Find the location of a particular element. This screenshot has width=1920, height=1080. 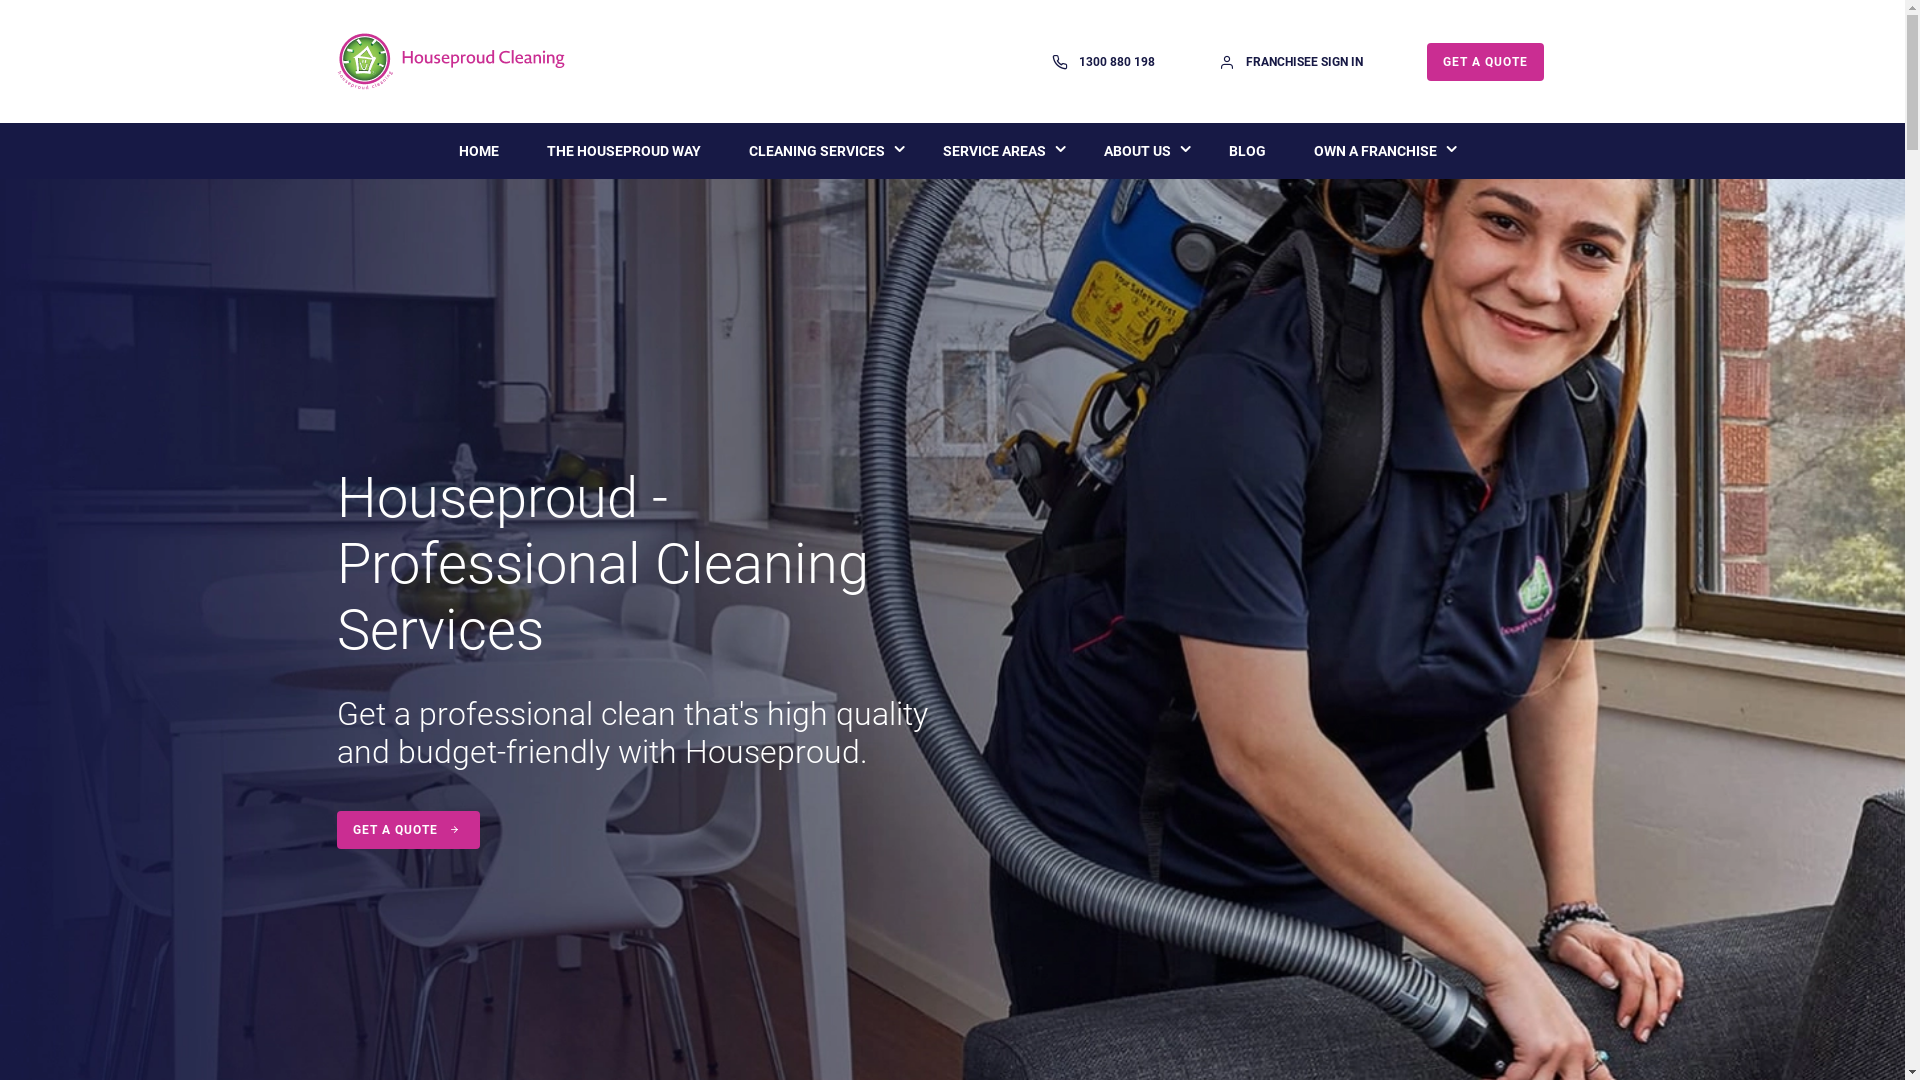

THE HOUSEPROUD WAY is located at coordinates (623, 151).